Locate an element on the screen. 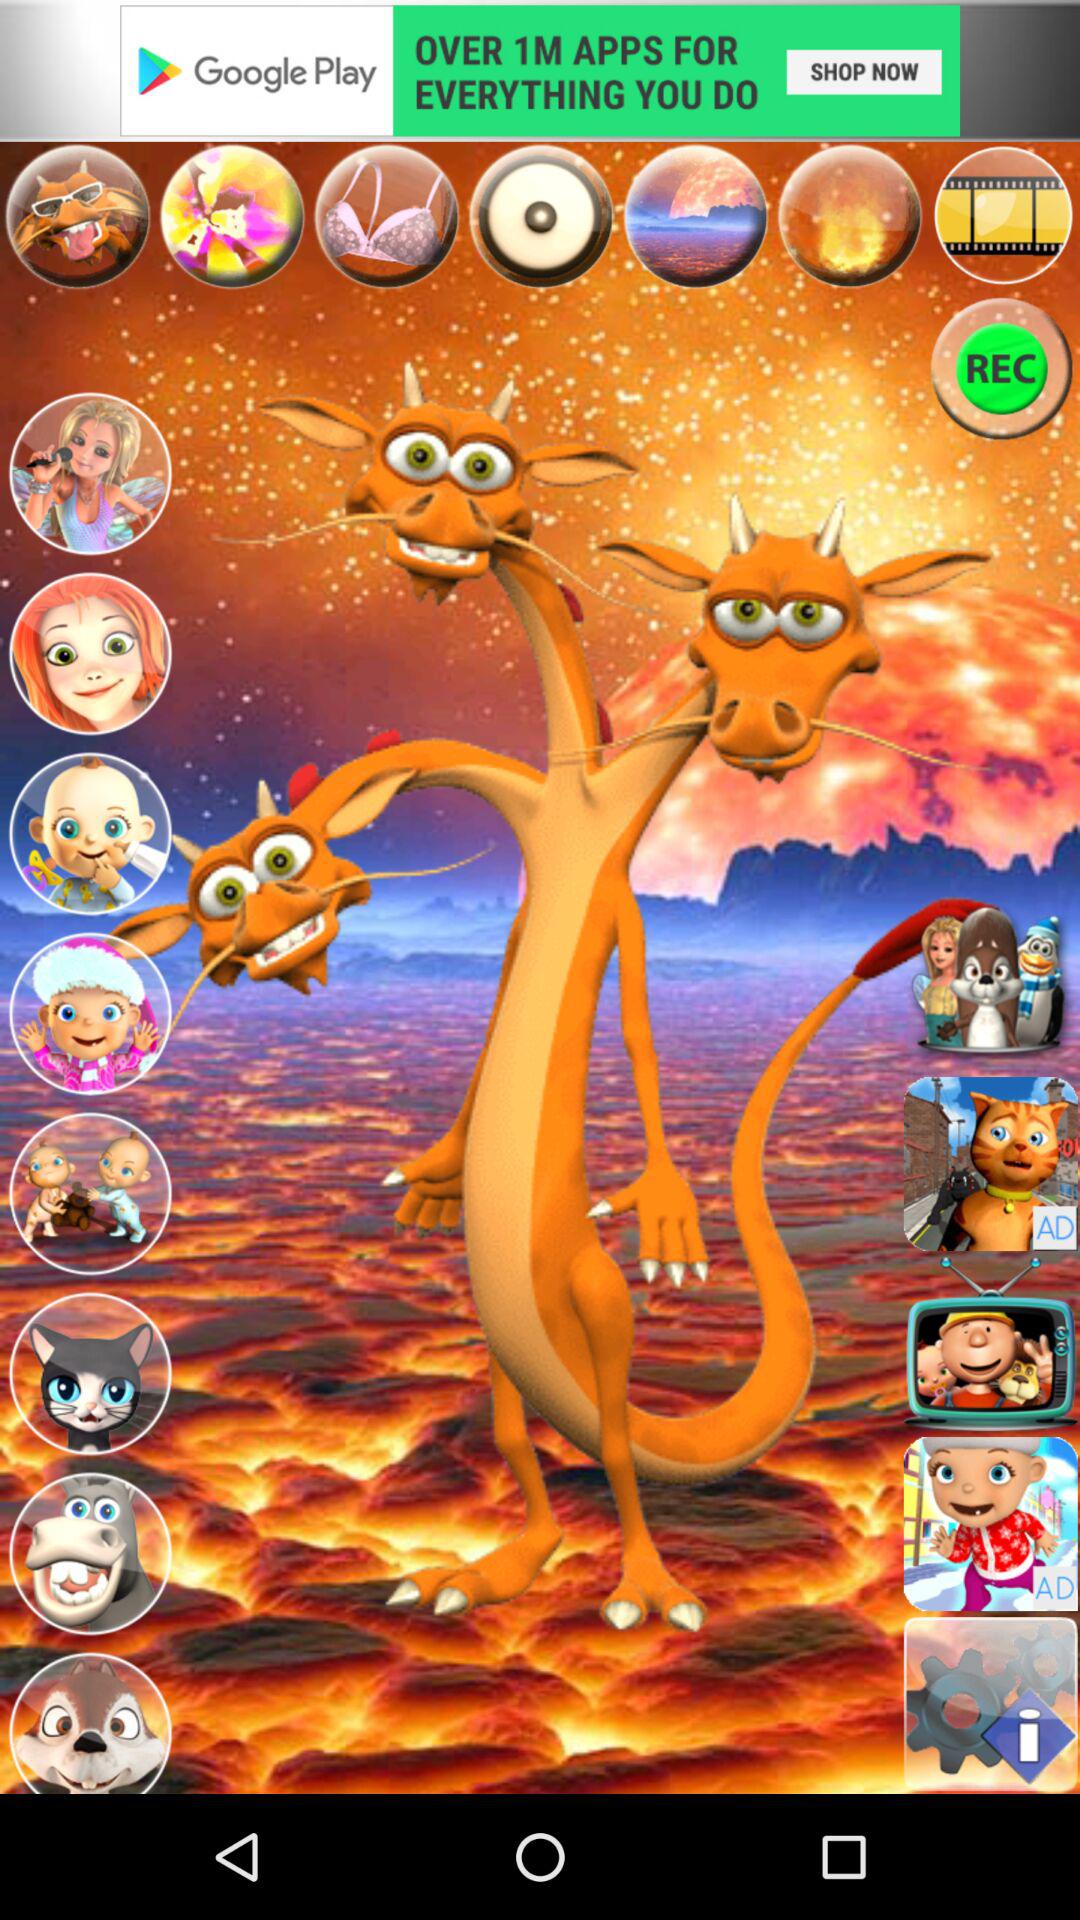 Image resolution: width=1080 pixels, height=1920 pixels. select element is located at coordinates (849, 215).